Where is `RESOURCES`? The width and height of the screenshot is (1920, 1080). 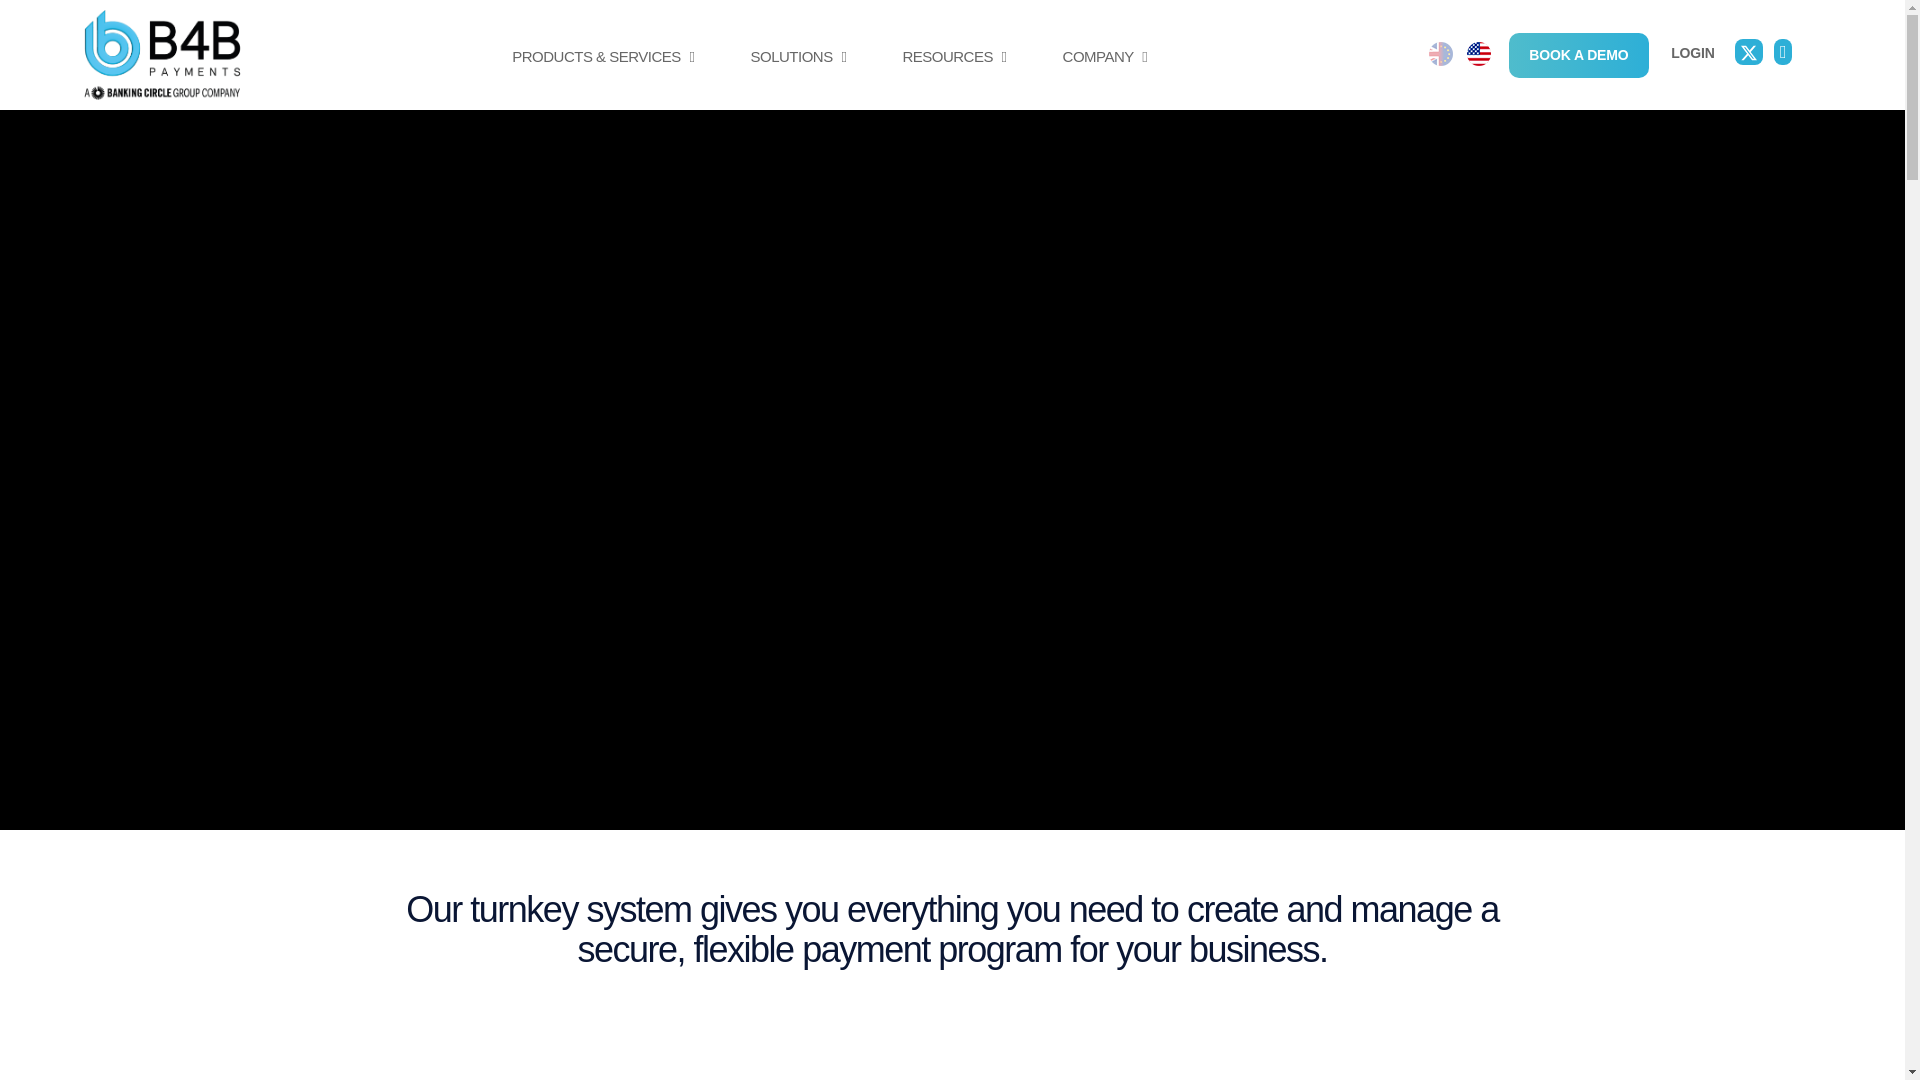
RESOURCES is located at coordinates (954, 78).